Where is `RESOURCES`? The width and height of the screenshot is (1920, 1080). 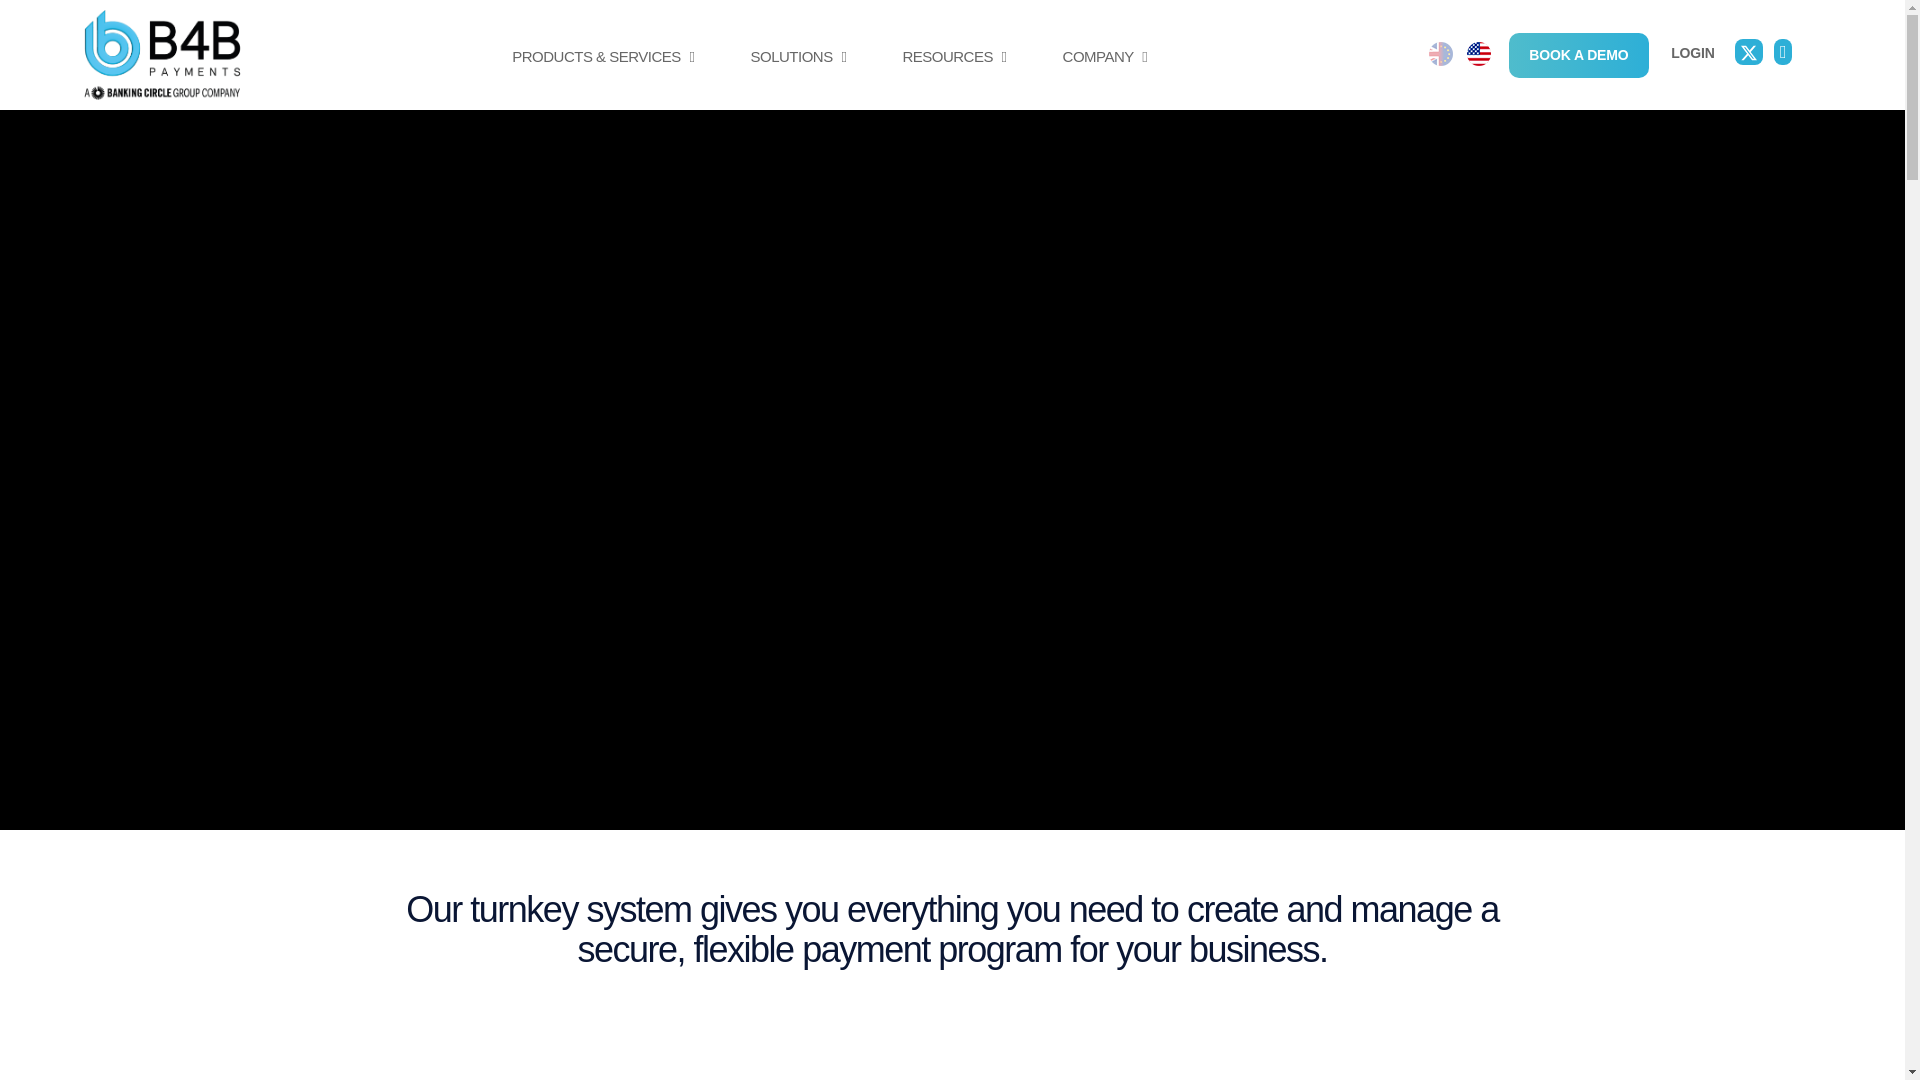
RESOURCES is located at coordinates (954, 78).